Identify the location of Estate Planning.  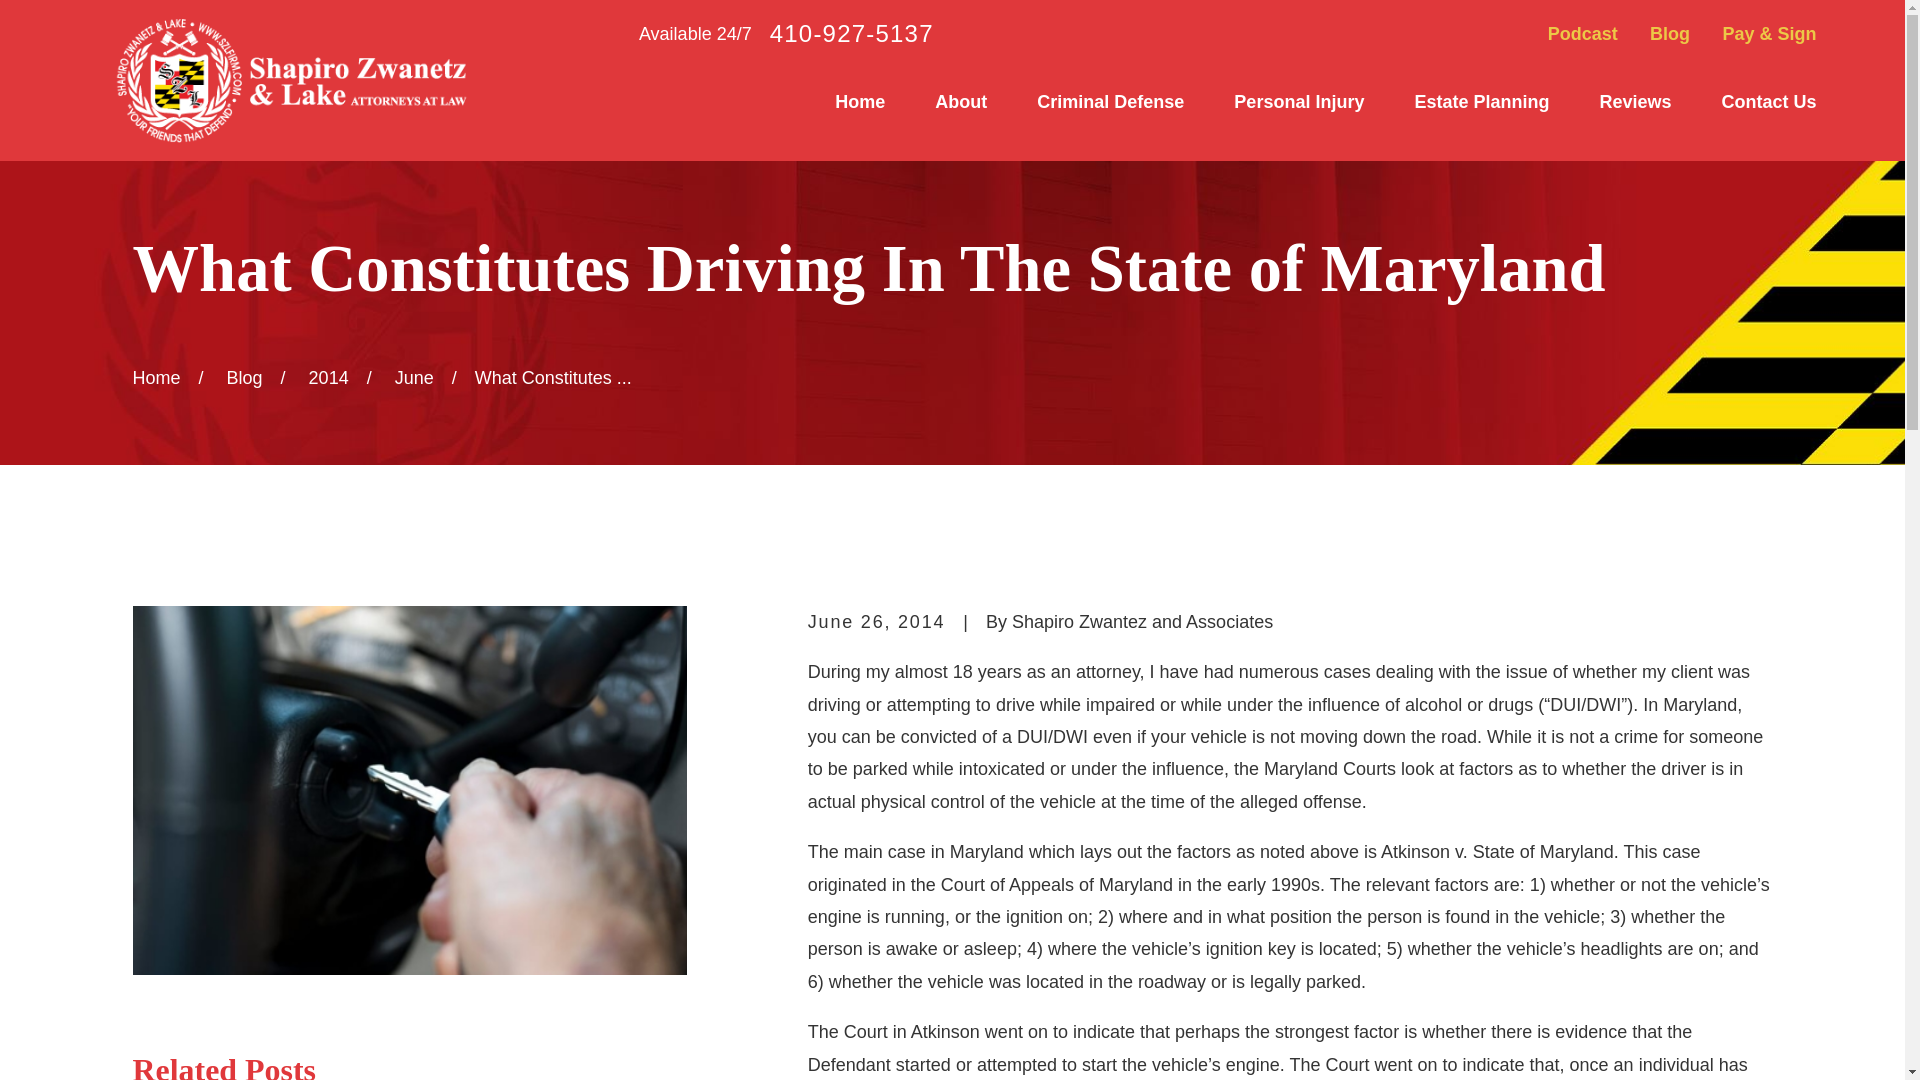
(1481, 102).